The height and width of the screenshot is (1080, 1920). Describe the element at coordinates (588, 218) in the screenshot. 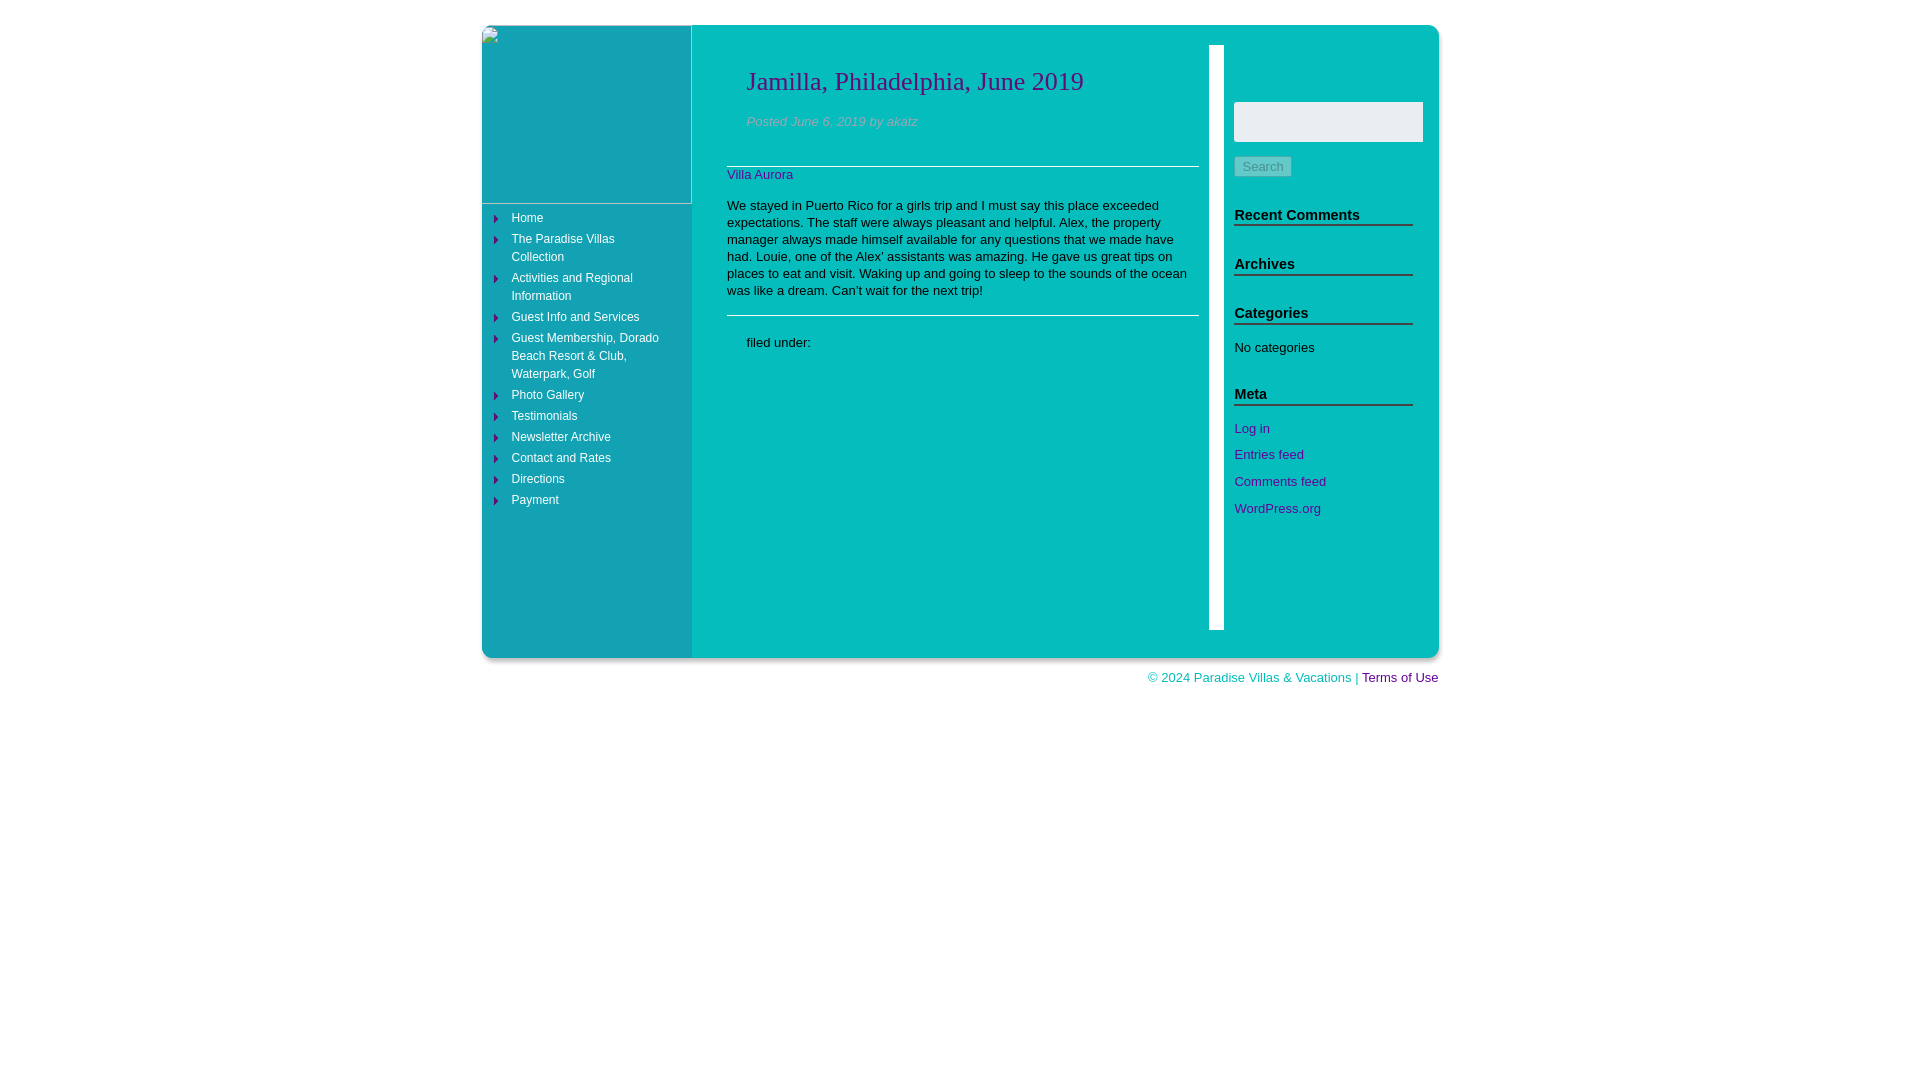

I see `Home` at that location.